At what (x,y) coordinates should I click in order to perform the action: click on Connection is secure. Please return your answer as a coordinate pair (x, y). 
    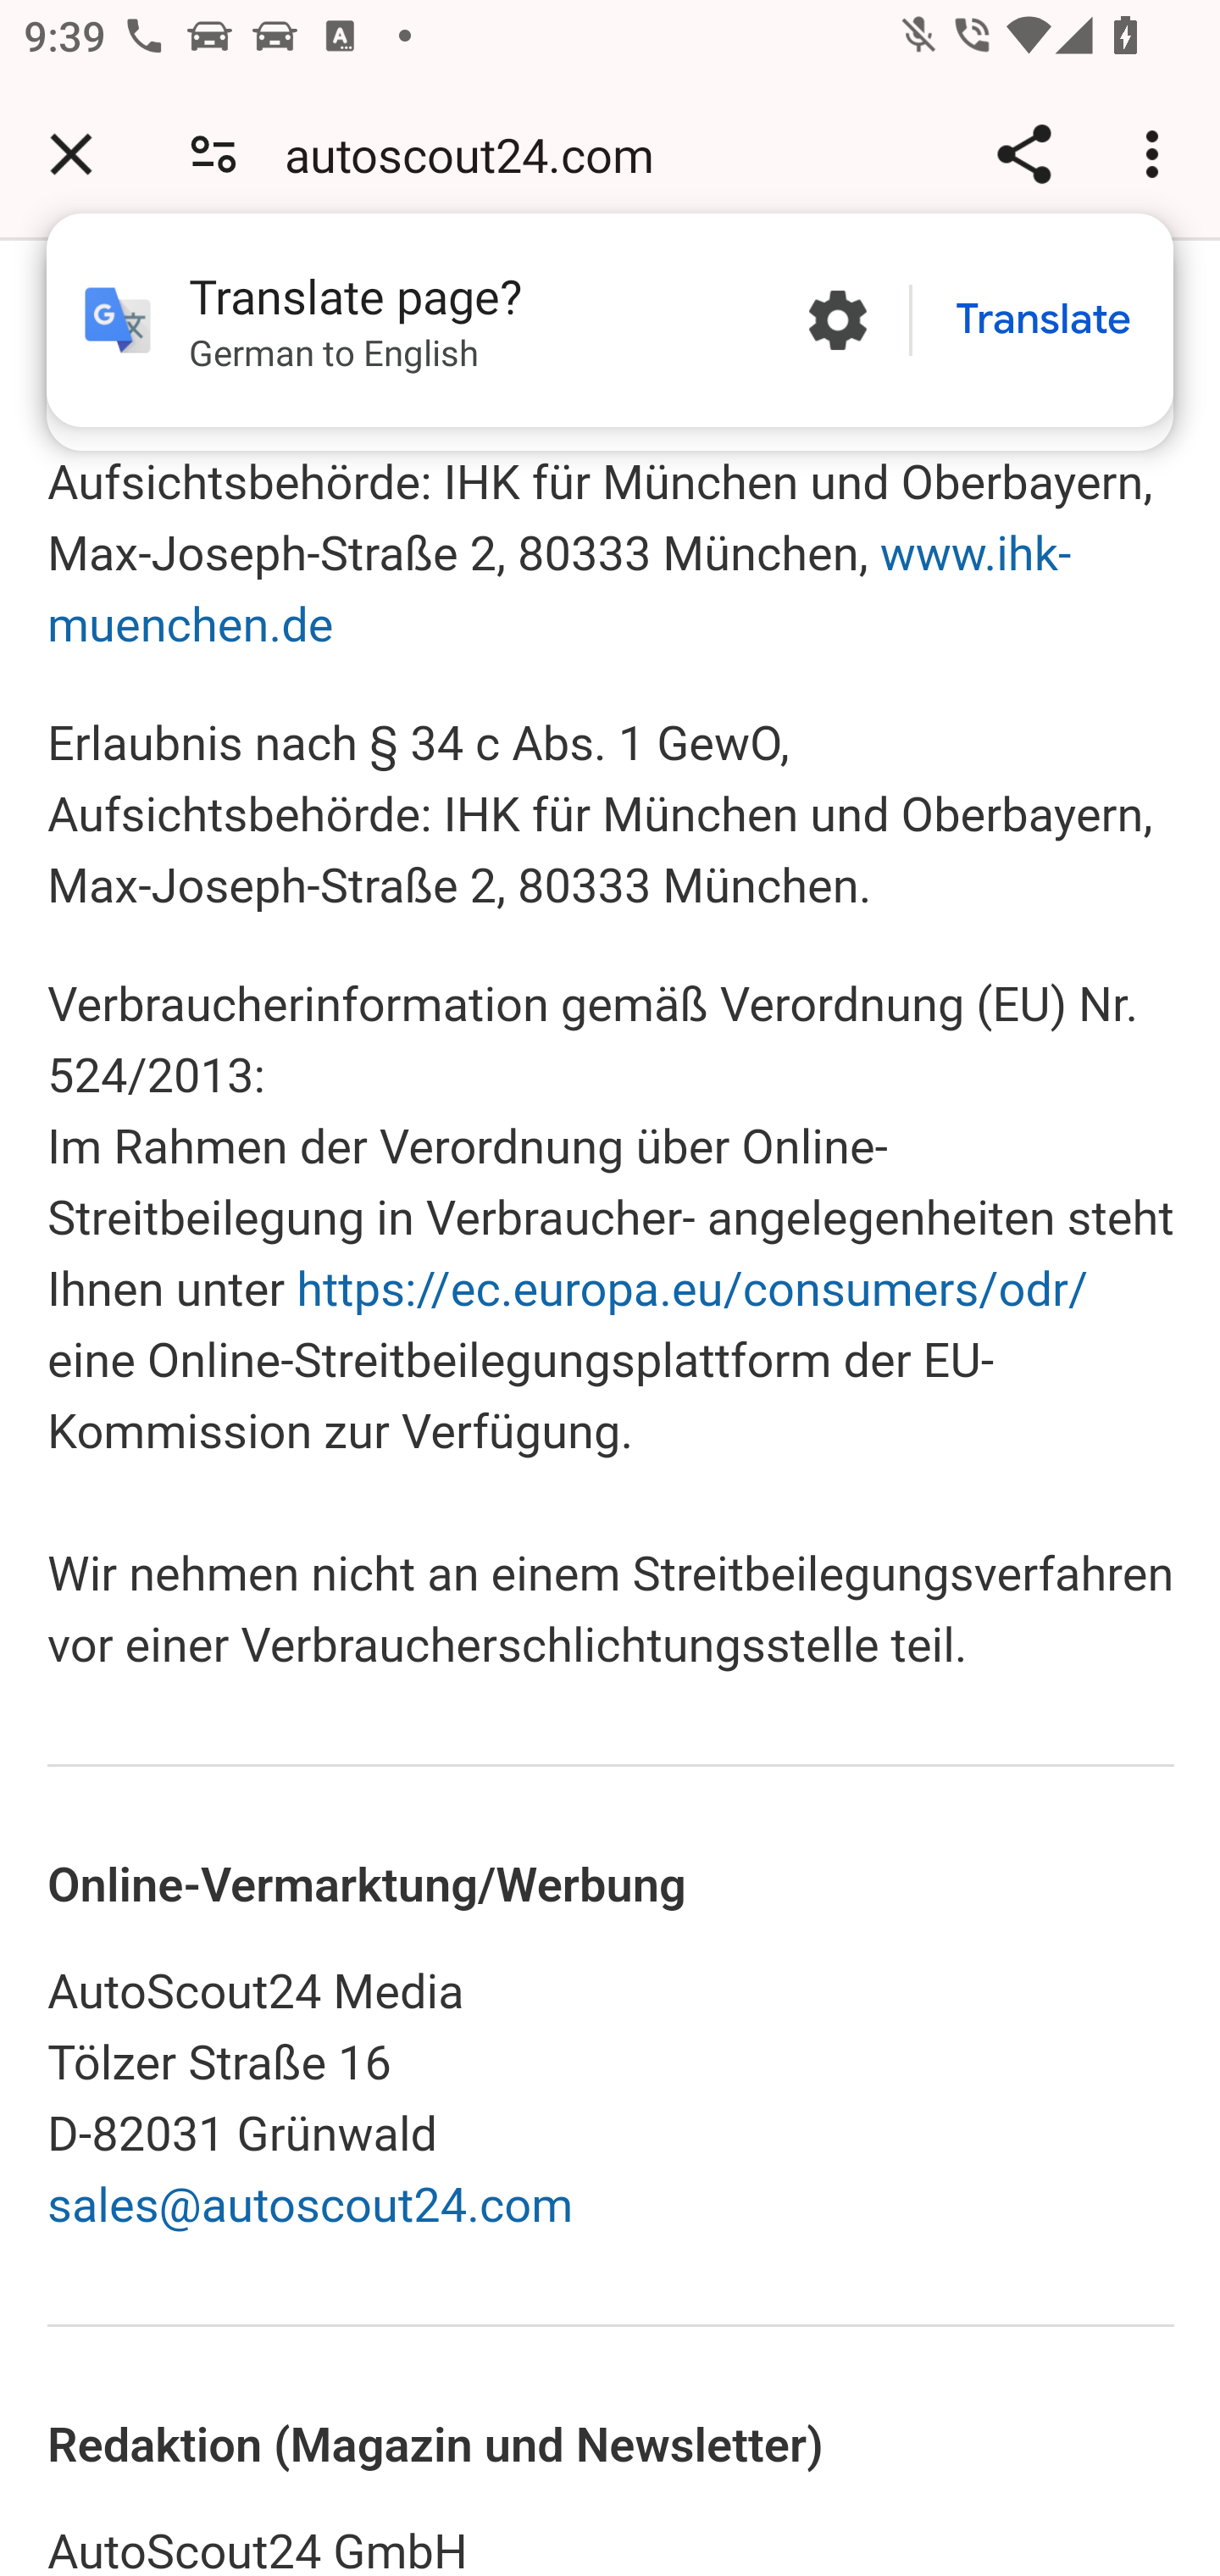
    Looking at the image, I should click on (213, 154).